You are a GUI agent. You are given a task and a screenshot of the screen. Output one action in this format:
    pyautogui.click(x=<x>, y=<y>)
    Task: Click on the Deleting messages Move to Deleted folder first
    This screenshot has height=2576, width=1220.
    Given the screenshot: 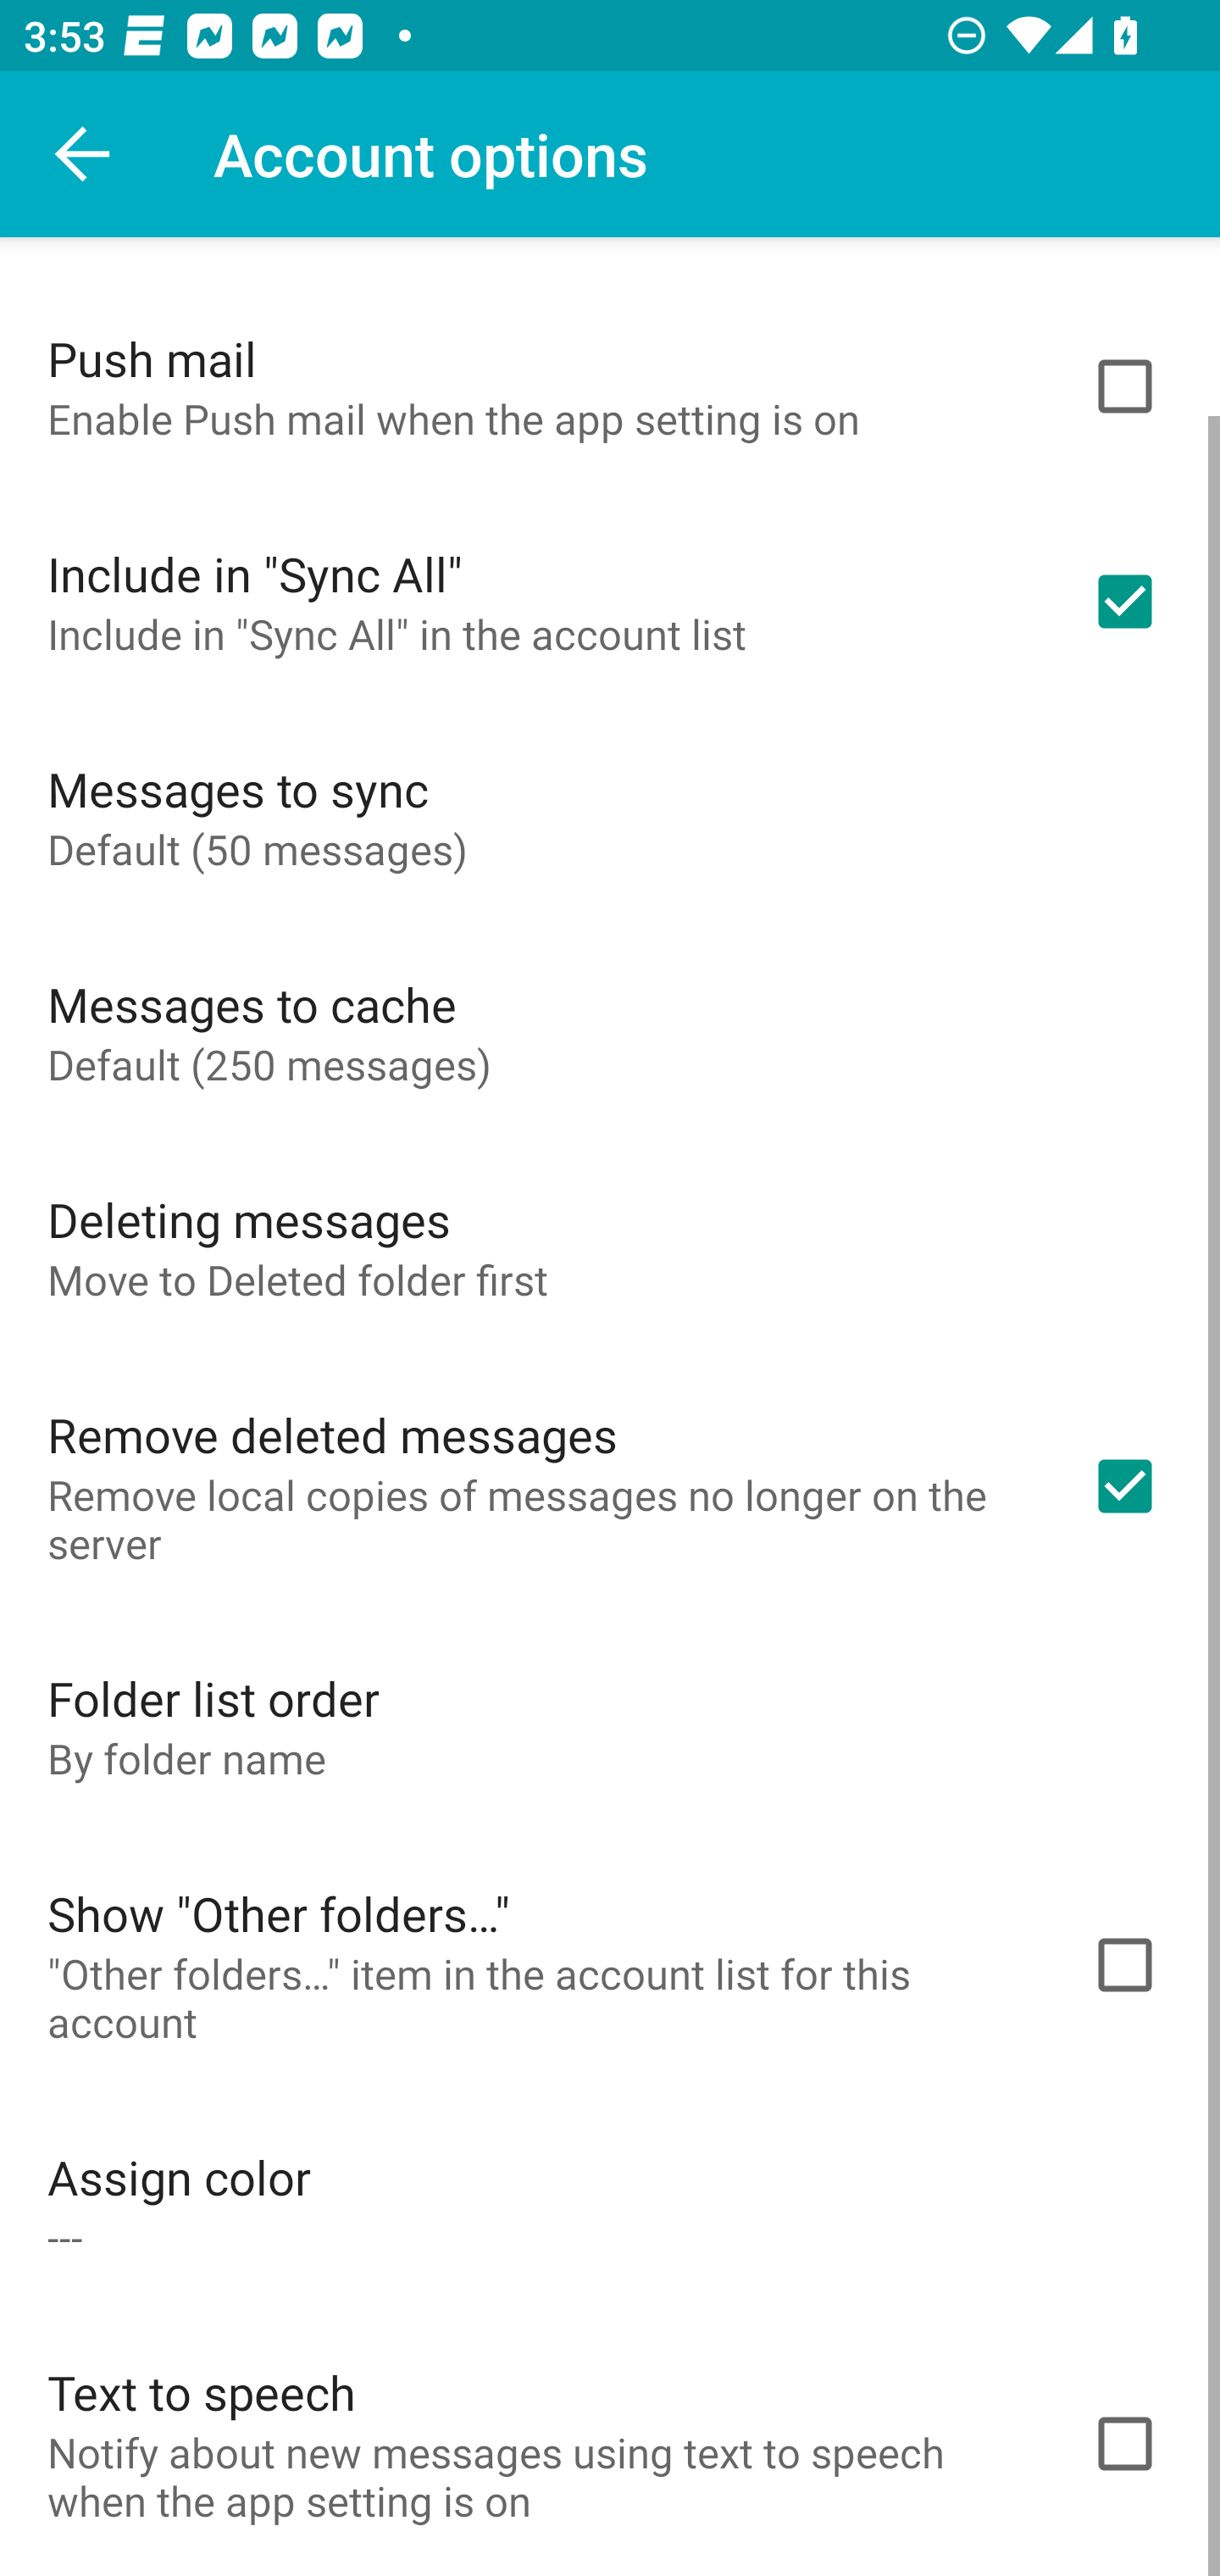 What is the action you would take?
    pyautogui.click(x=610, y=1246)
    